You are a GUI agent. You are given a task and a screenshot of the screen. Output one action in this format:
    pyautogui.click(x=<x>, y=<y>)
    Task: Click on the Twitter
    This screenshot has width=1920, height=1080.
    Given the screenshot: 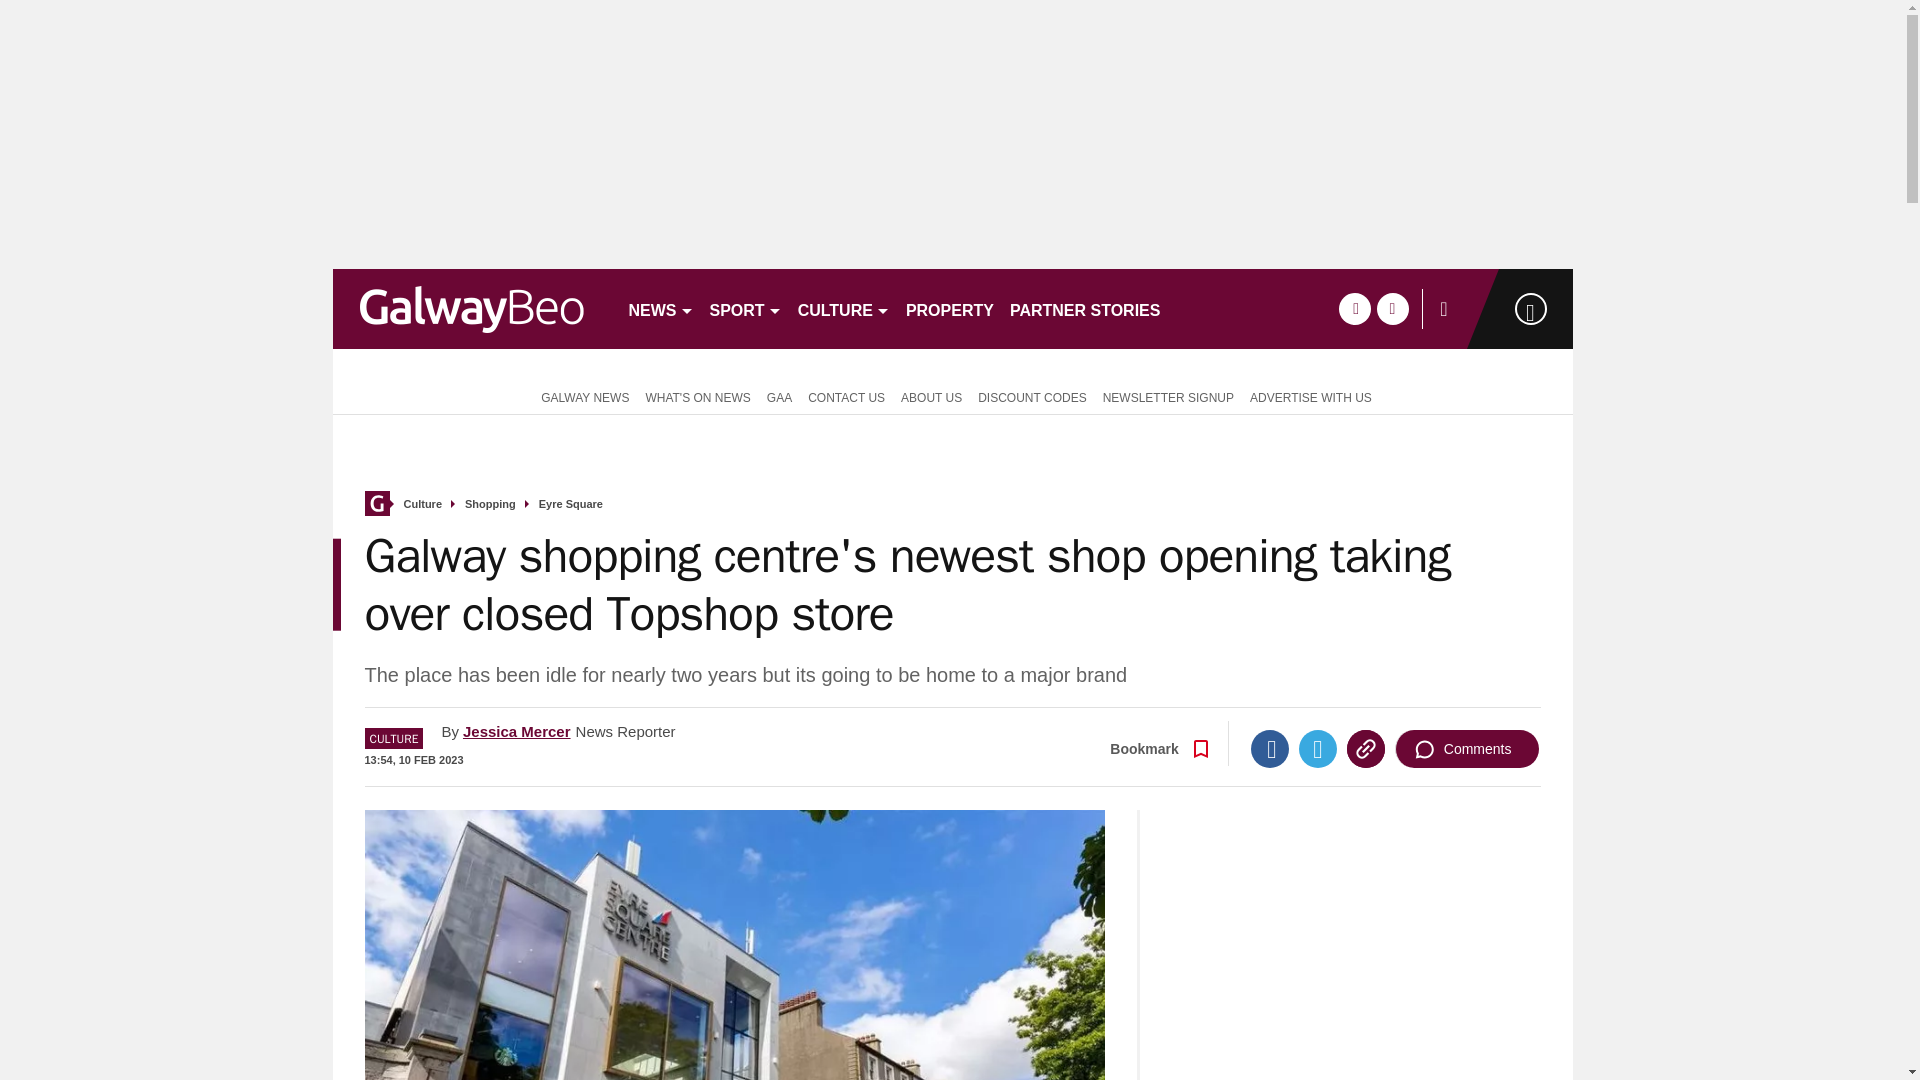 What is the action you would take?
    pyautogui.click(x=1318, y=748)
    